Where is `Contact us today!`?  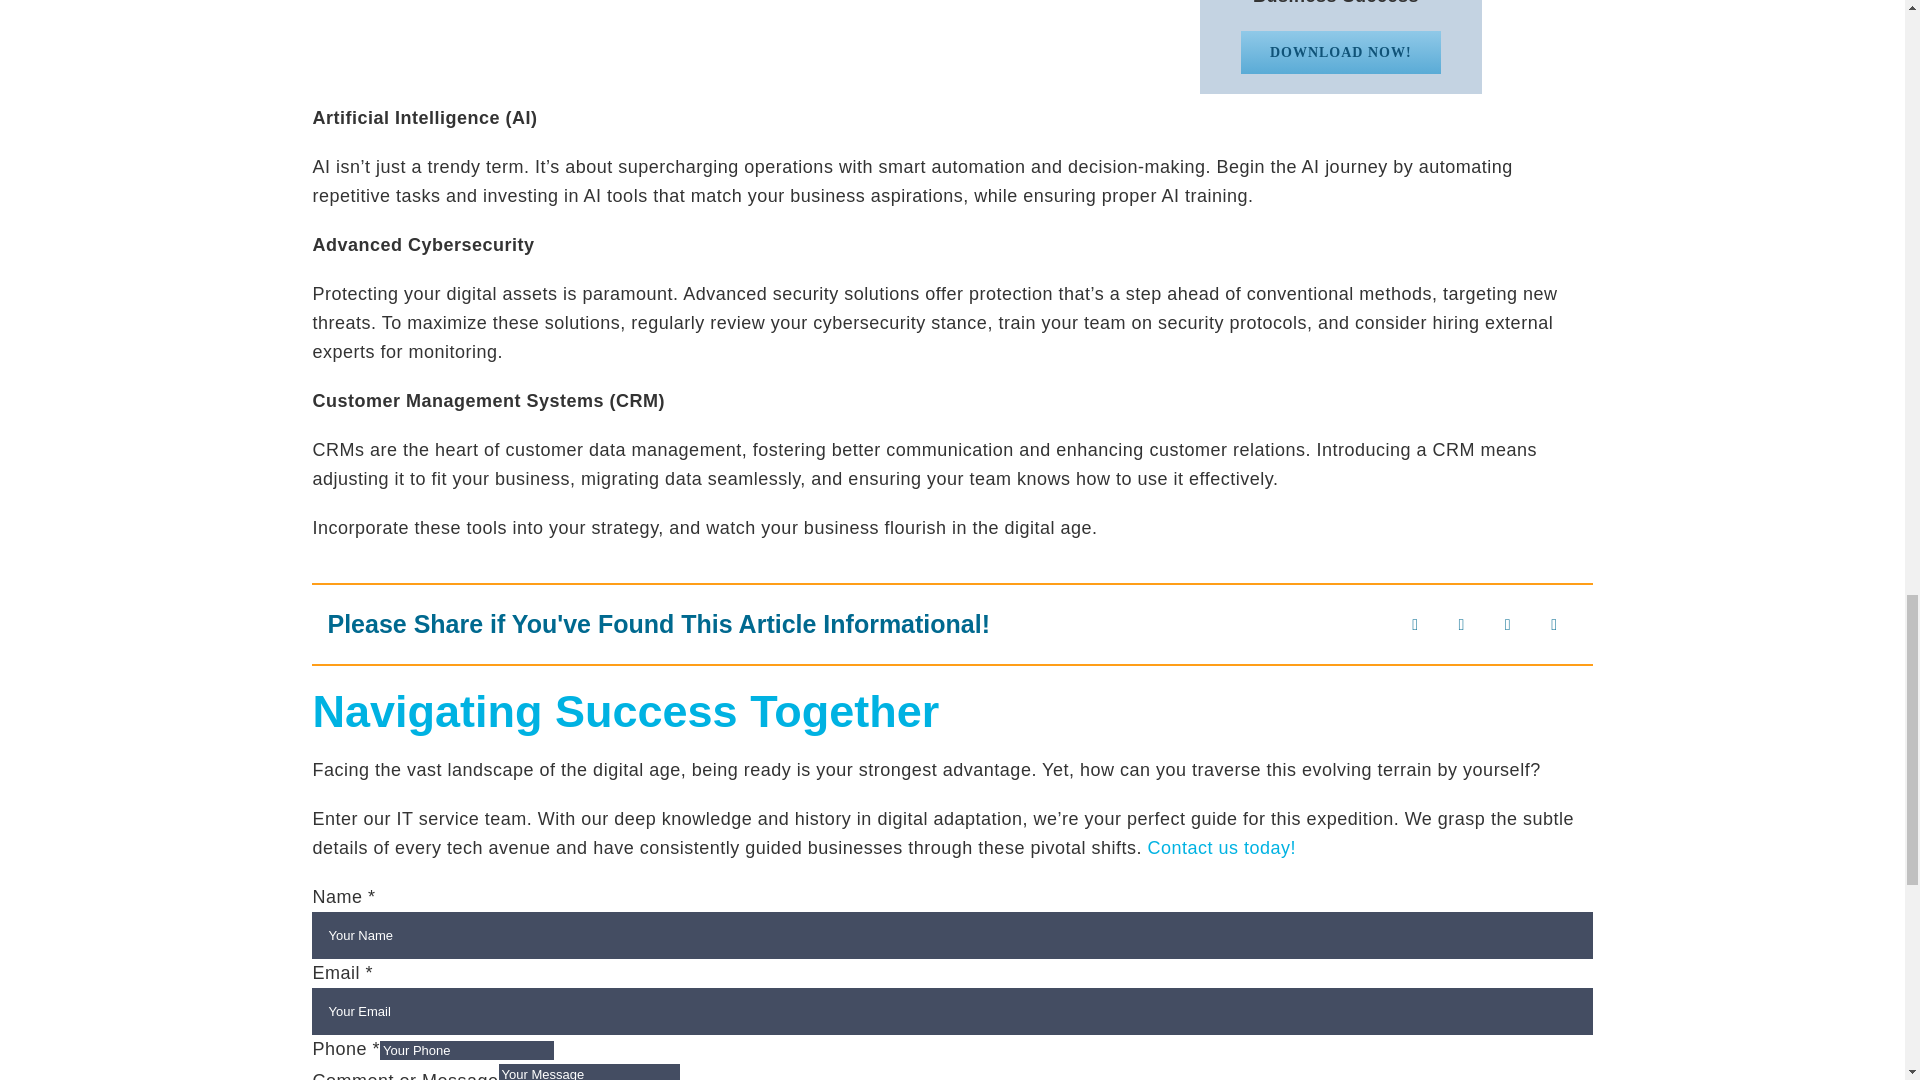
Contact us today! is located at coordinates (1221, 848).